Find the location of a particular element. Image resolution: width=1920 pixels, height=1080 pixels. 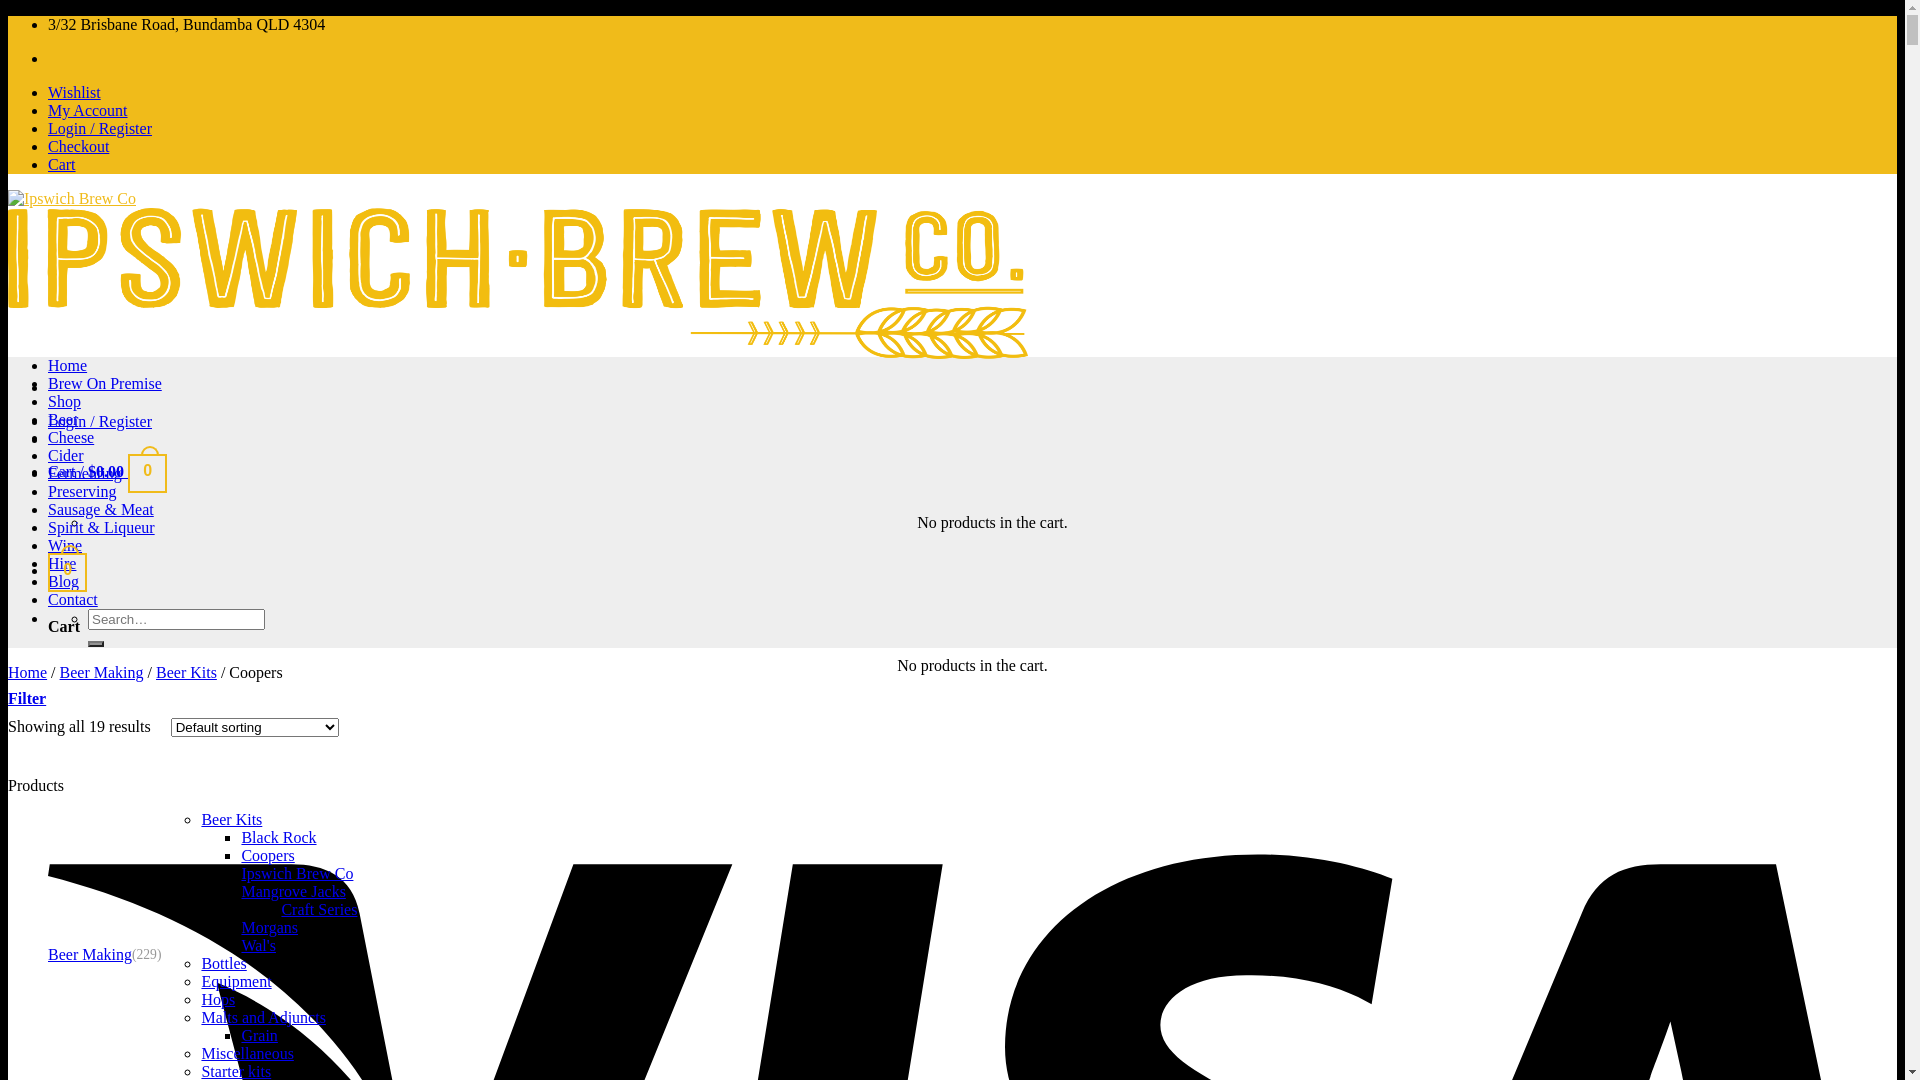

Wine is located at coordinates (65, 546).